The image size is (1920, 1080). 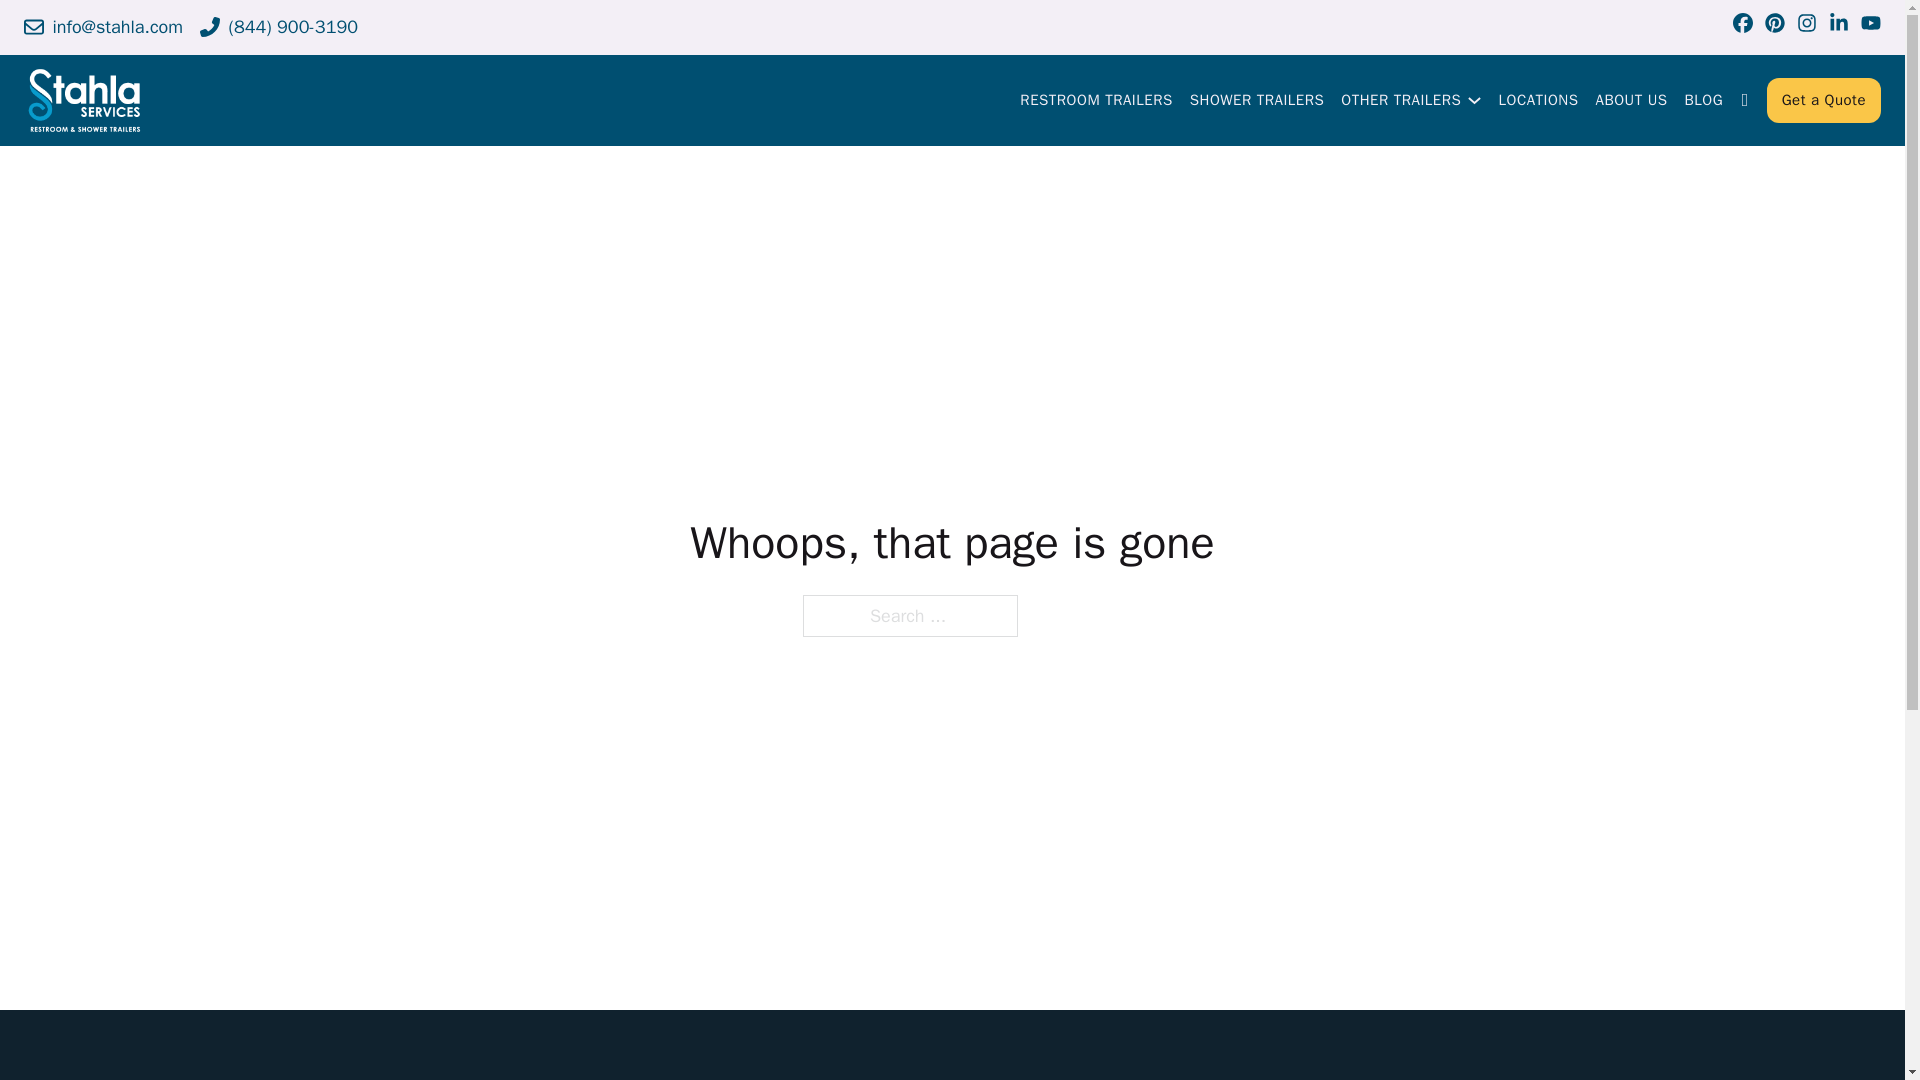 What do you see at coordinates (1257, 100) in the screenshot?
I see `SHOWER TRAILERS` at bounding box center [1257, 100].